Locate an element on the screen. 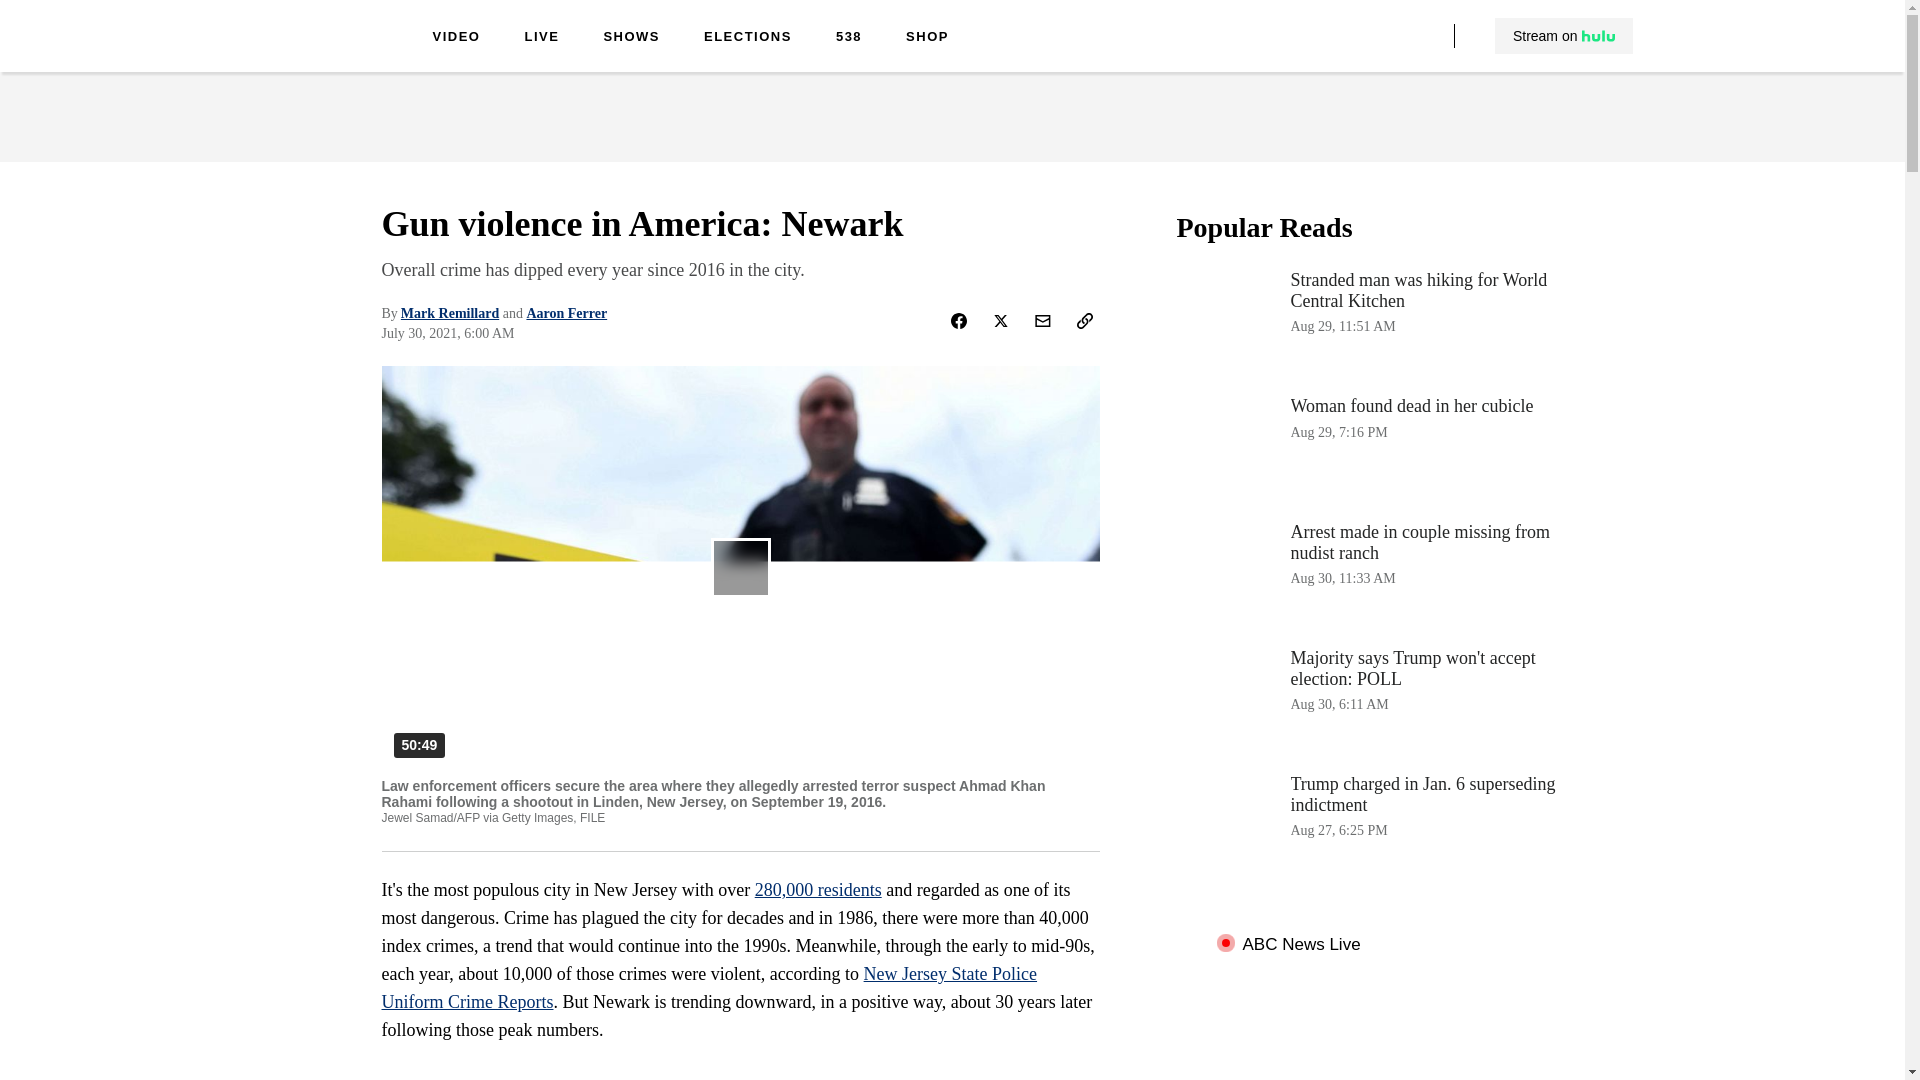 The height and width of the screenshot is (1080, 1920). Stream on is located at coordinates (1563, 36).